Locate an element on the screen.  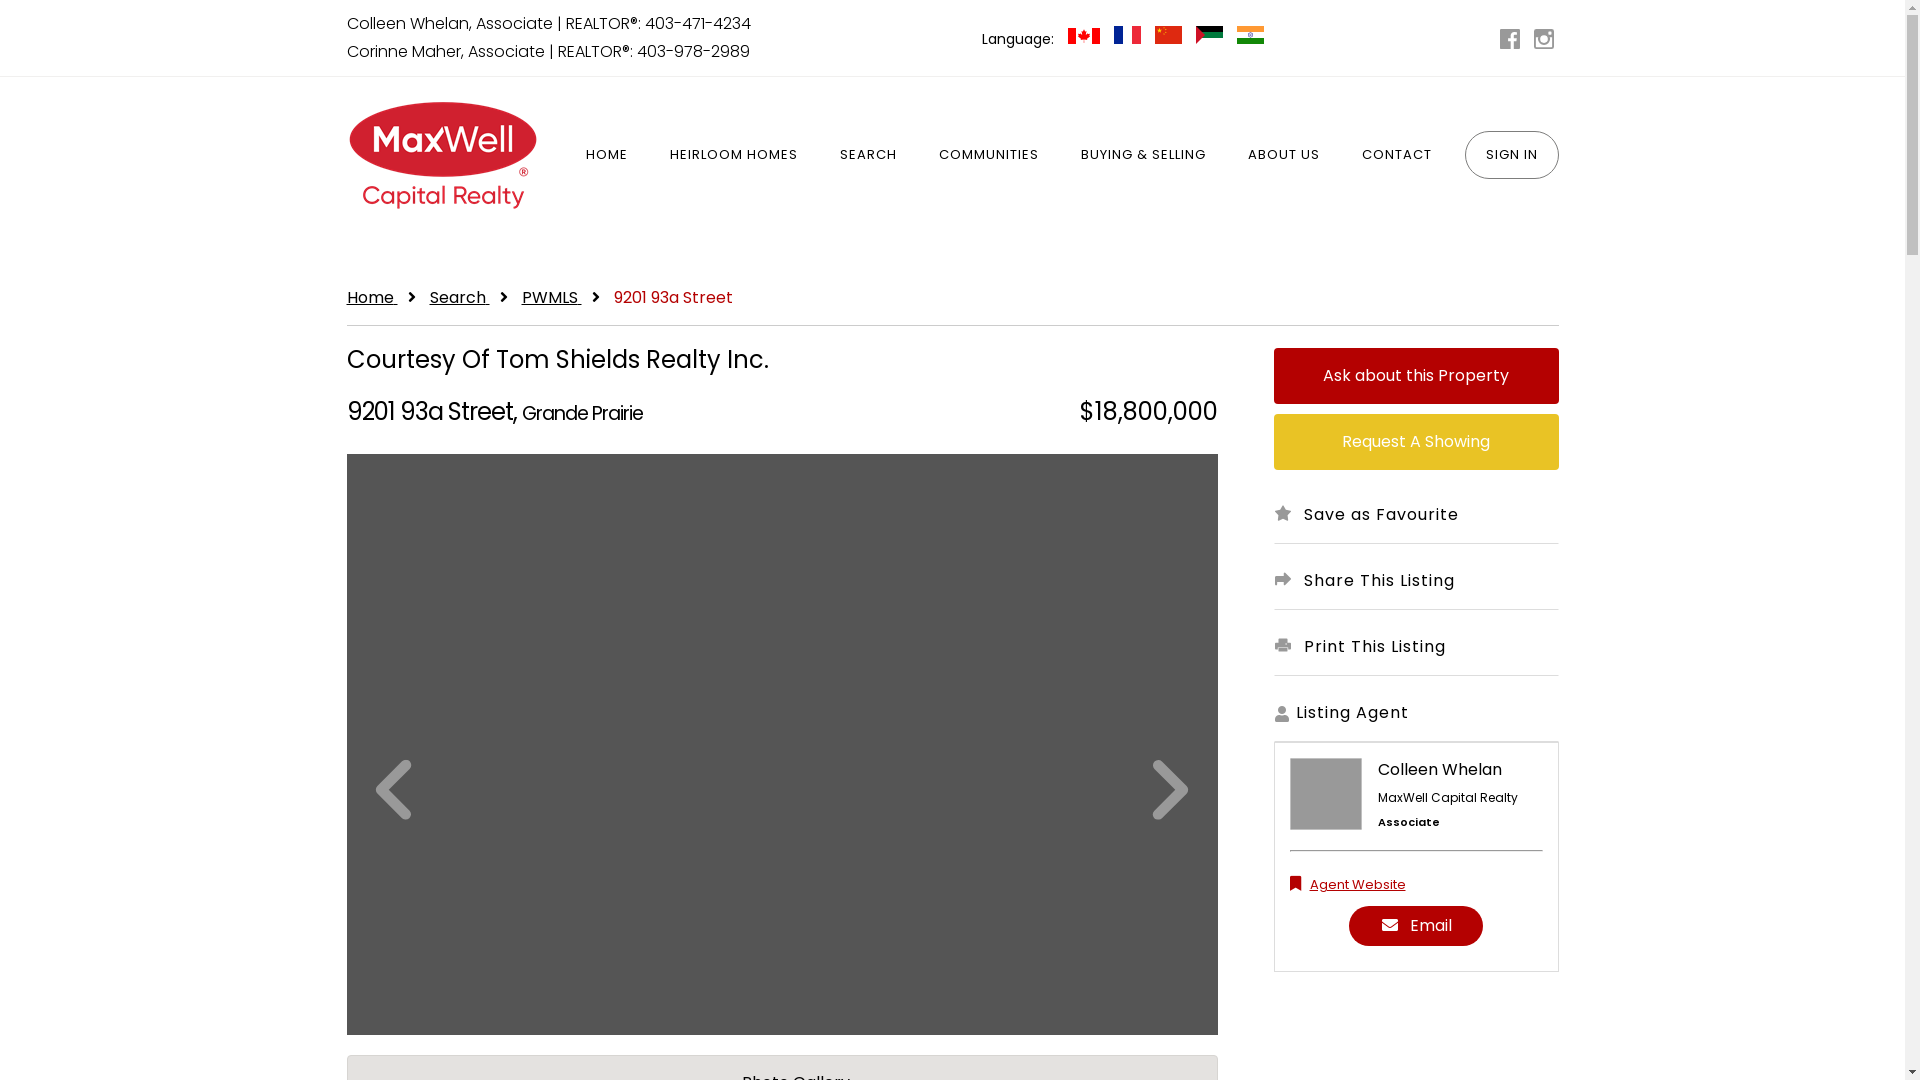
Save as Favourite is located at coordinates (1416, 515).